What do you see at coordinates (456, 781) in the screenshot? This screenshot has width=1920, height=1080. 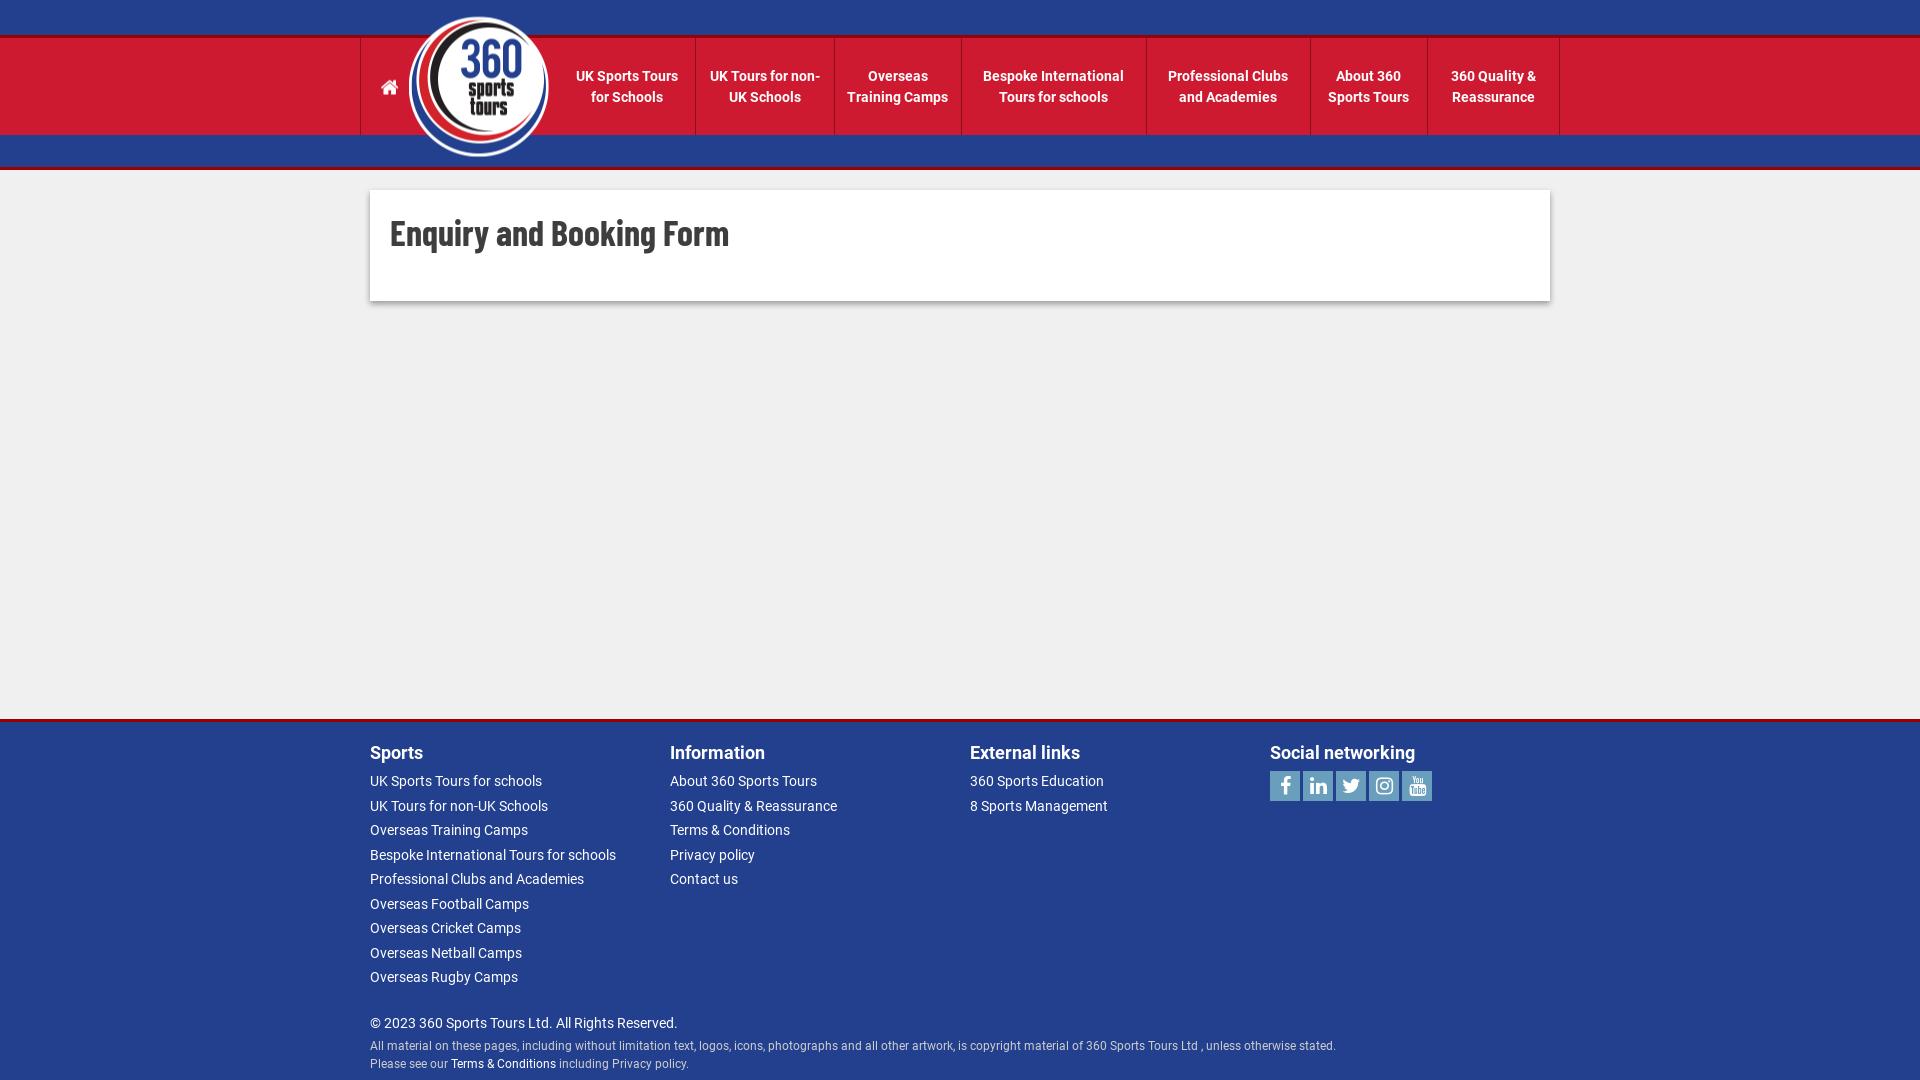 I see `UK Sports Tours for schools` at bounding box center [456, 781].